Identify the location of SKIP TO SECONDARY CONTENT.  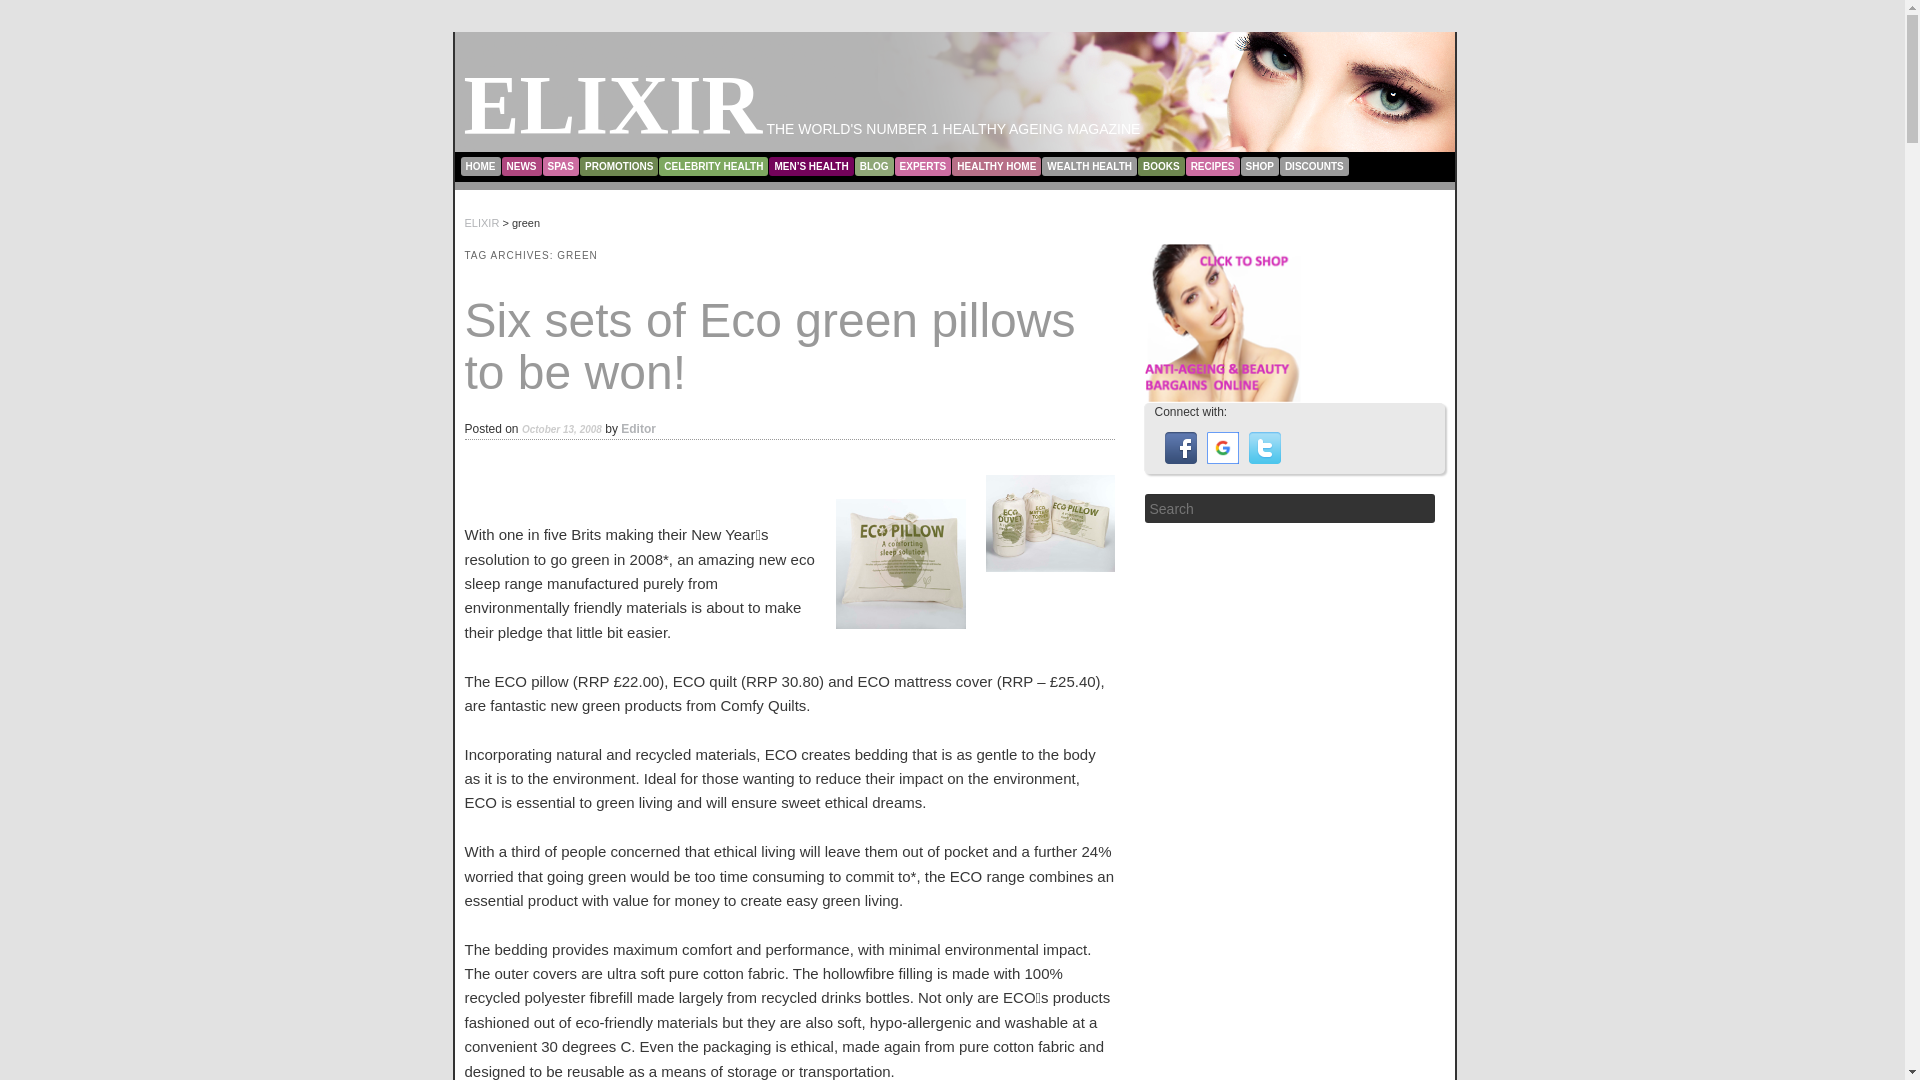
(550, 160).